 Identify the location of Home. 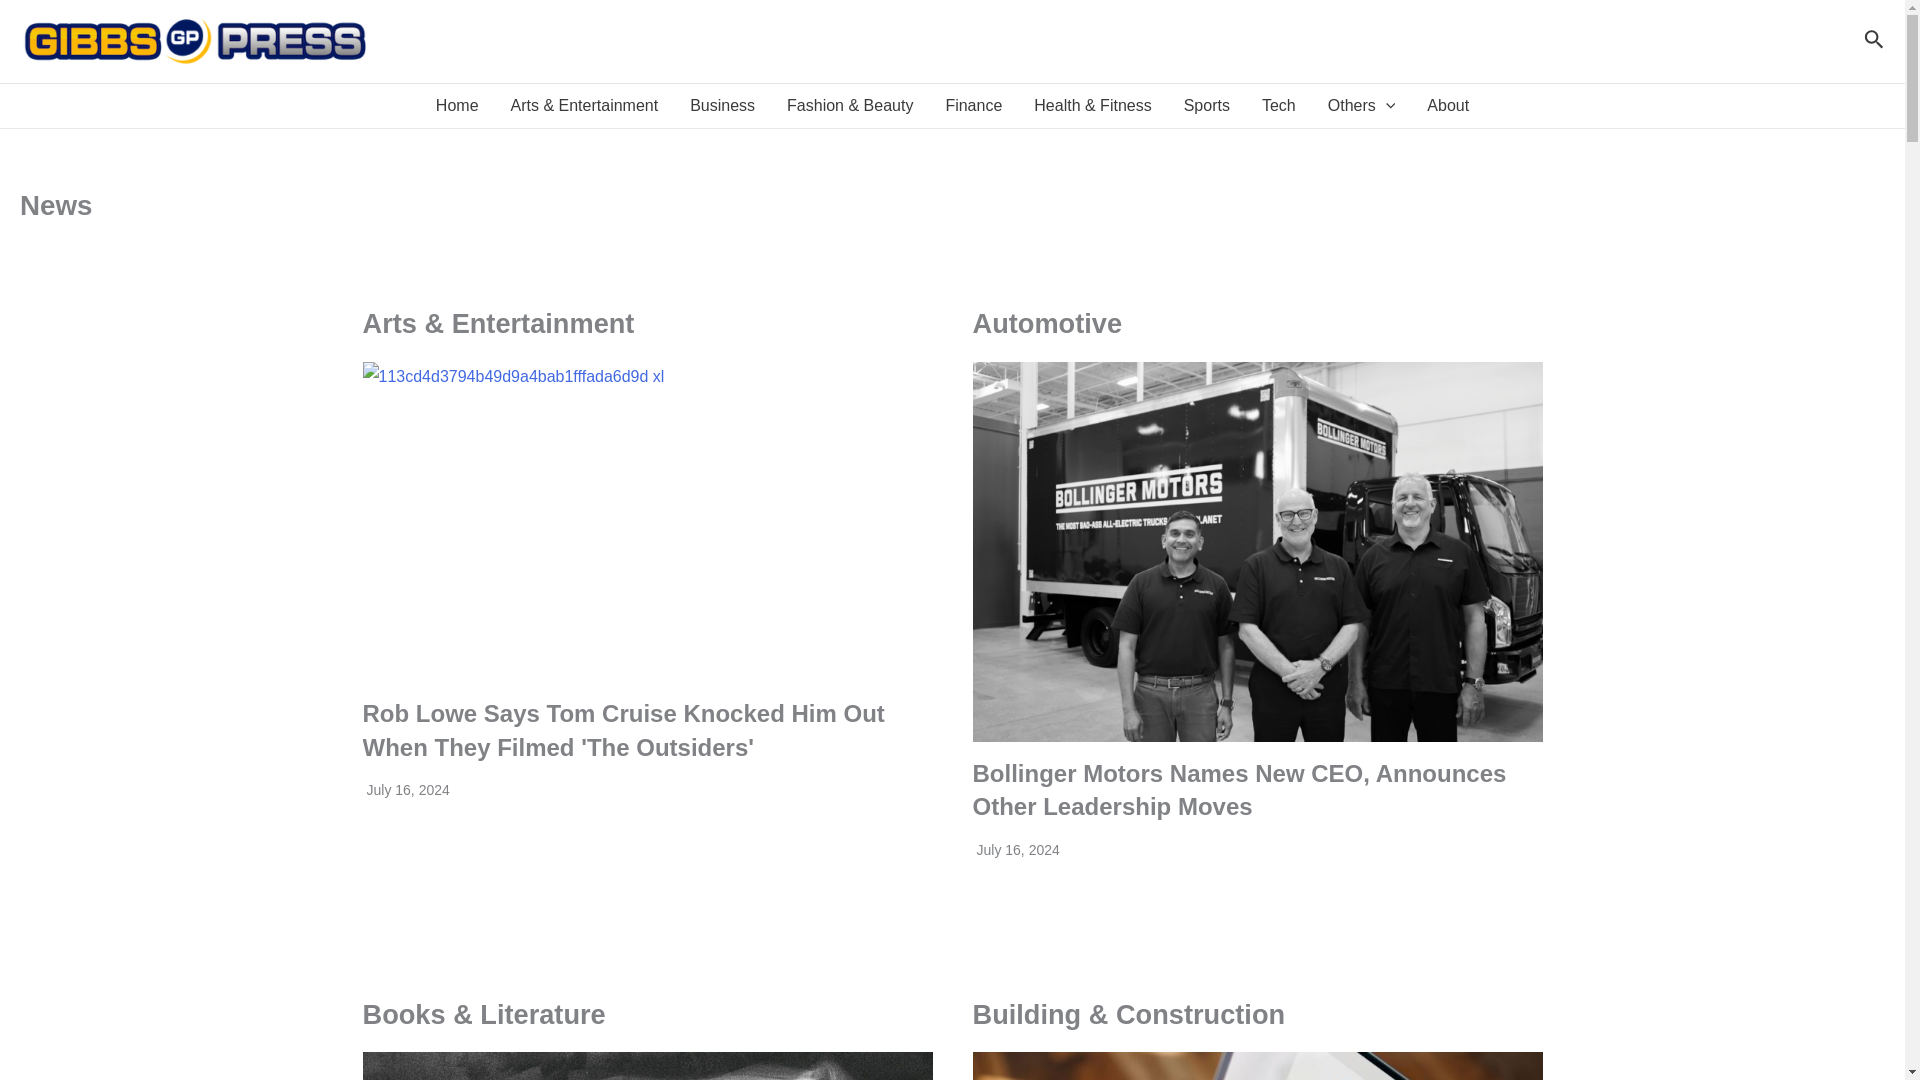
(458, 106).